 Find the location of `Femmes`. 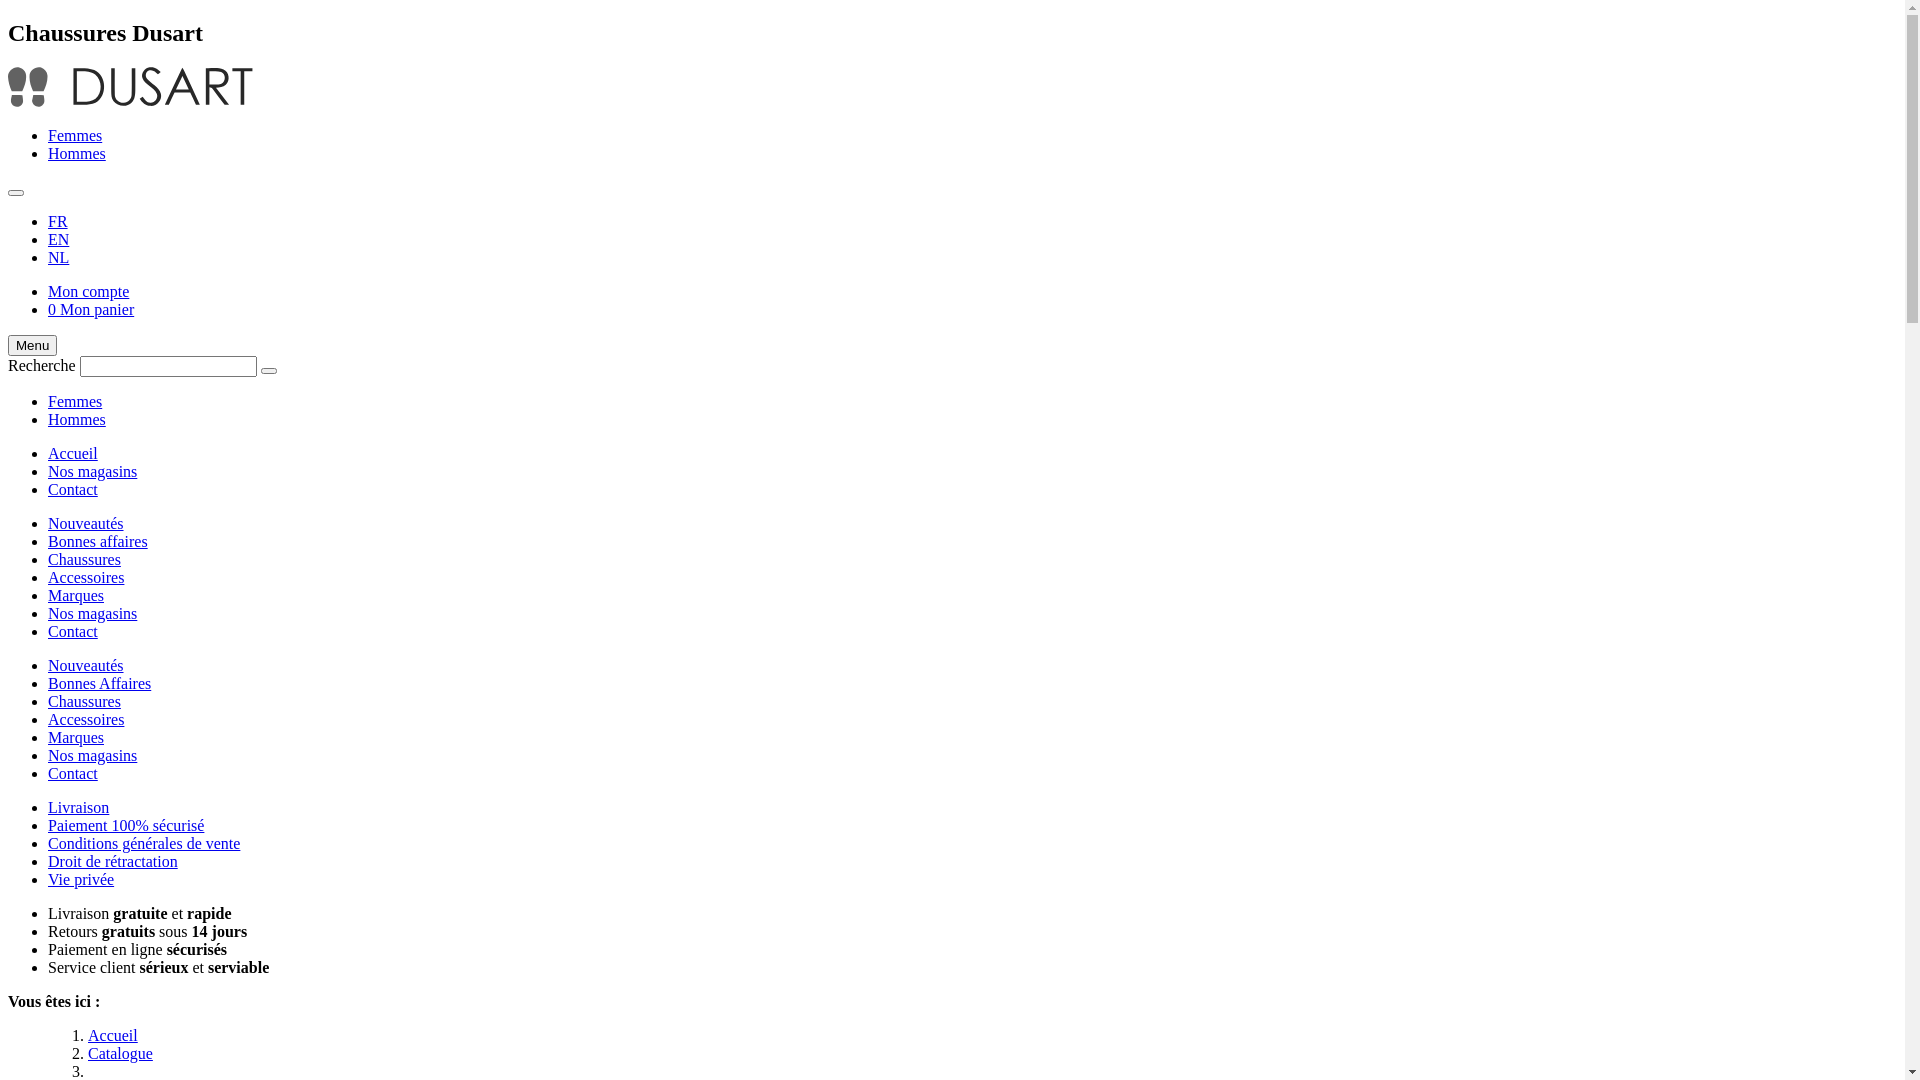

Femmes is located at coordinates (75, 136).